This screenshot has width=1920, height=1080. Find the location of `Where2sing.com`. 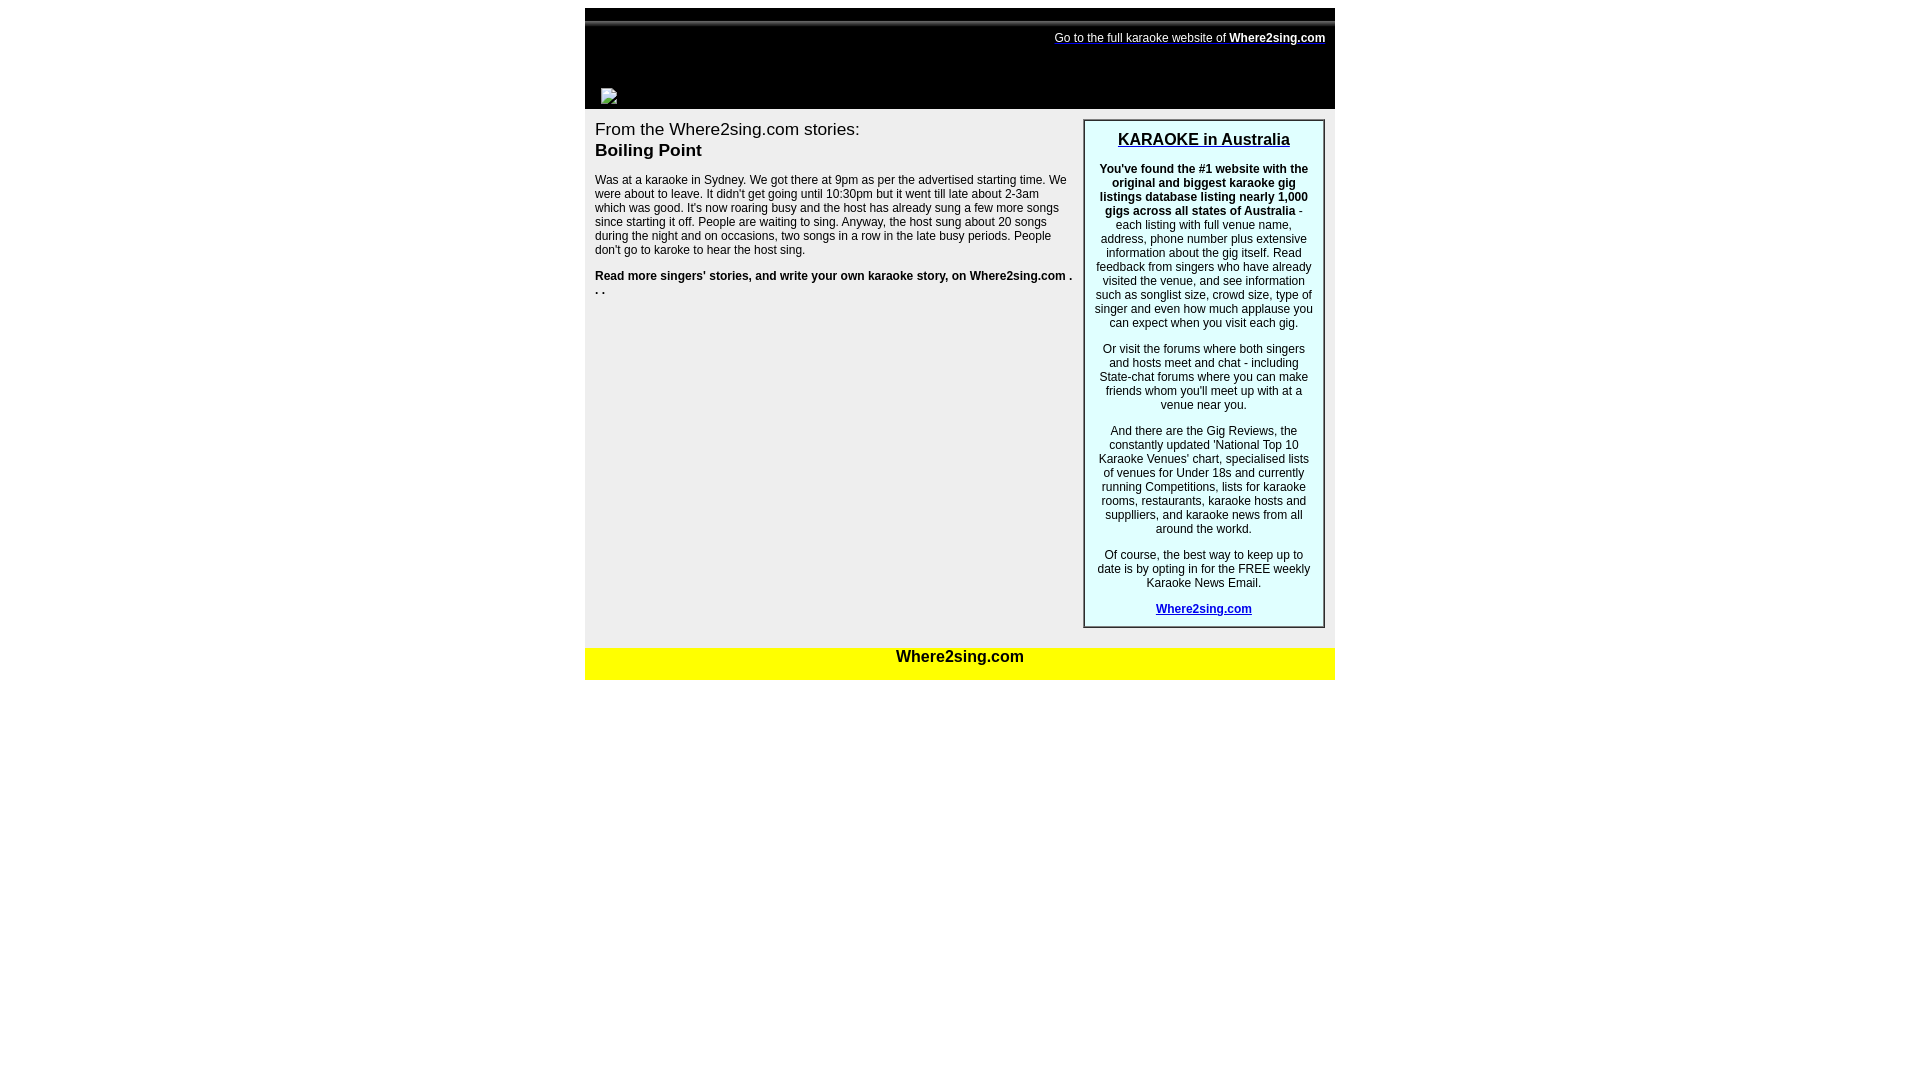

Where2sing.com is located at coordinates (1203, 608).